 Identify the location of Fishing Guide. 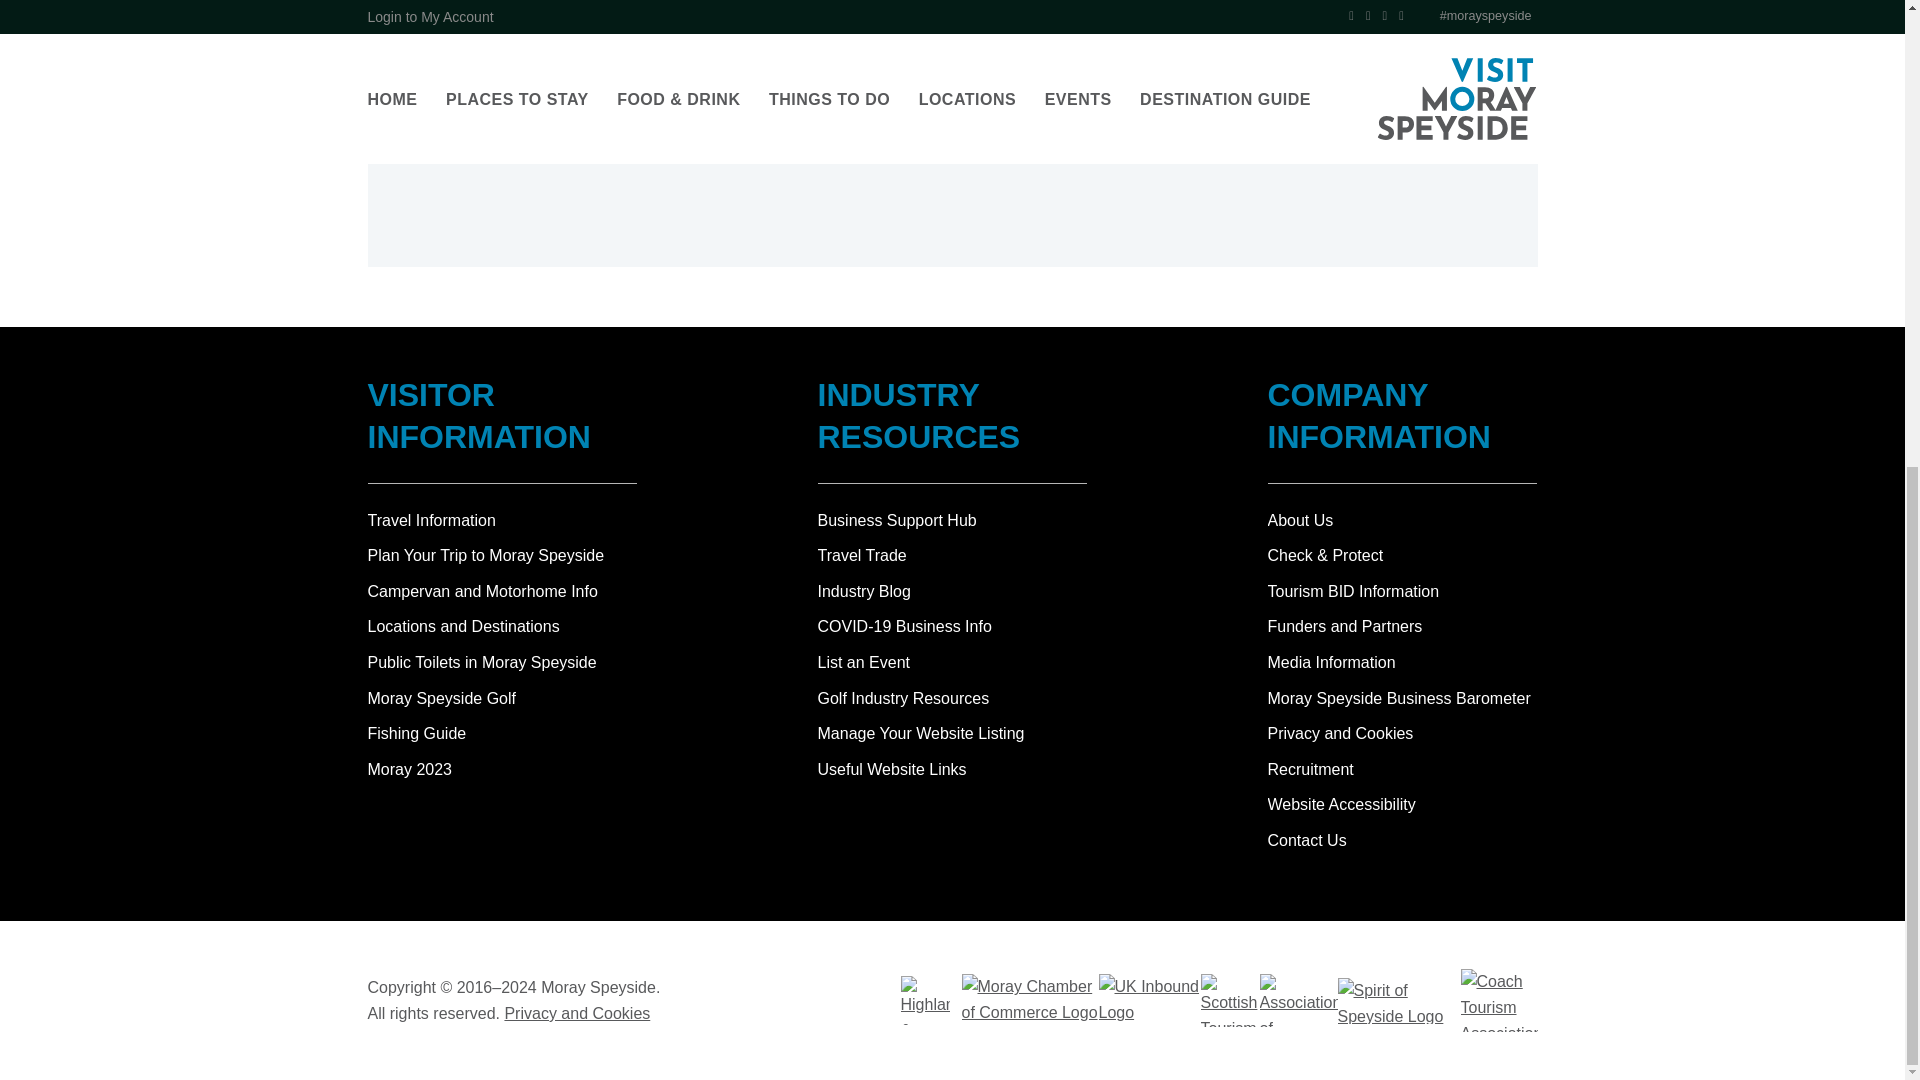
(502, 734).